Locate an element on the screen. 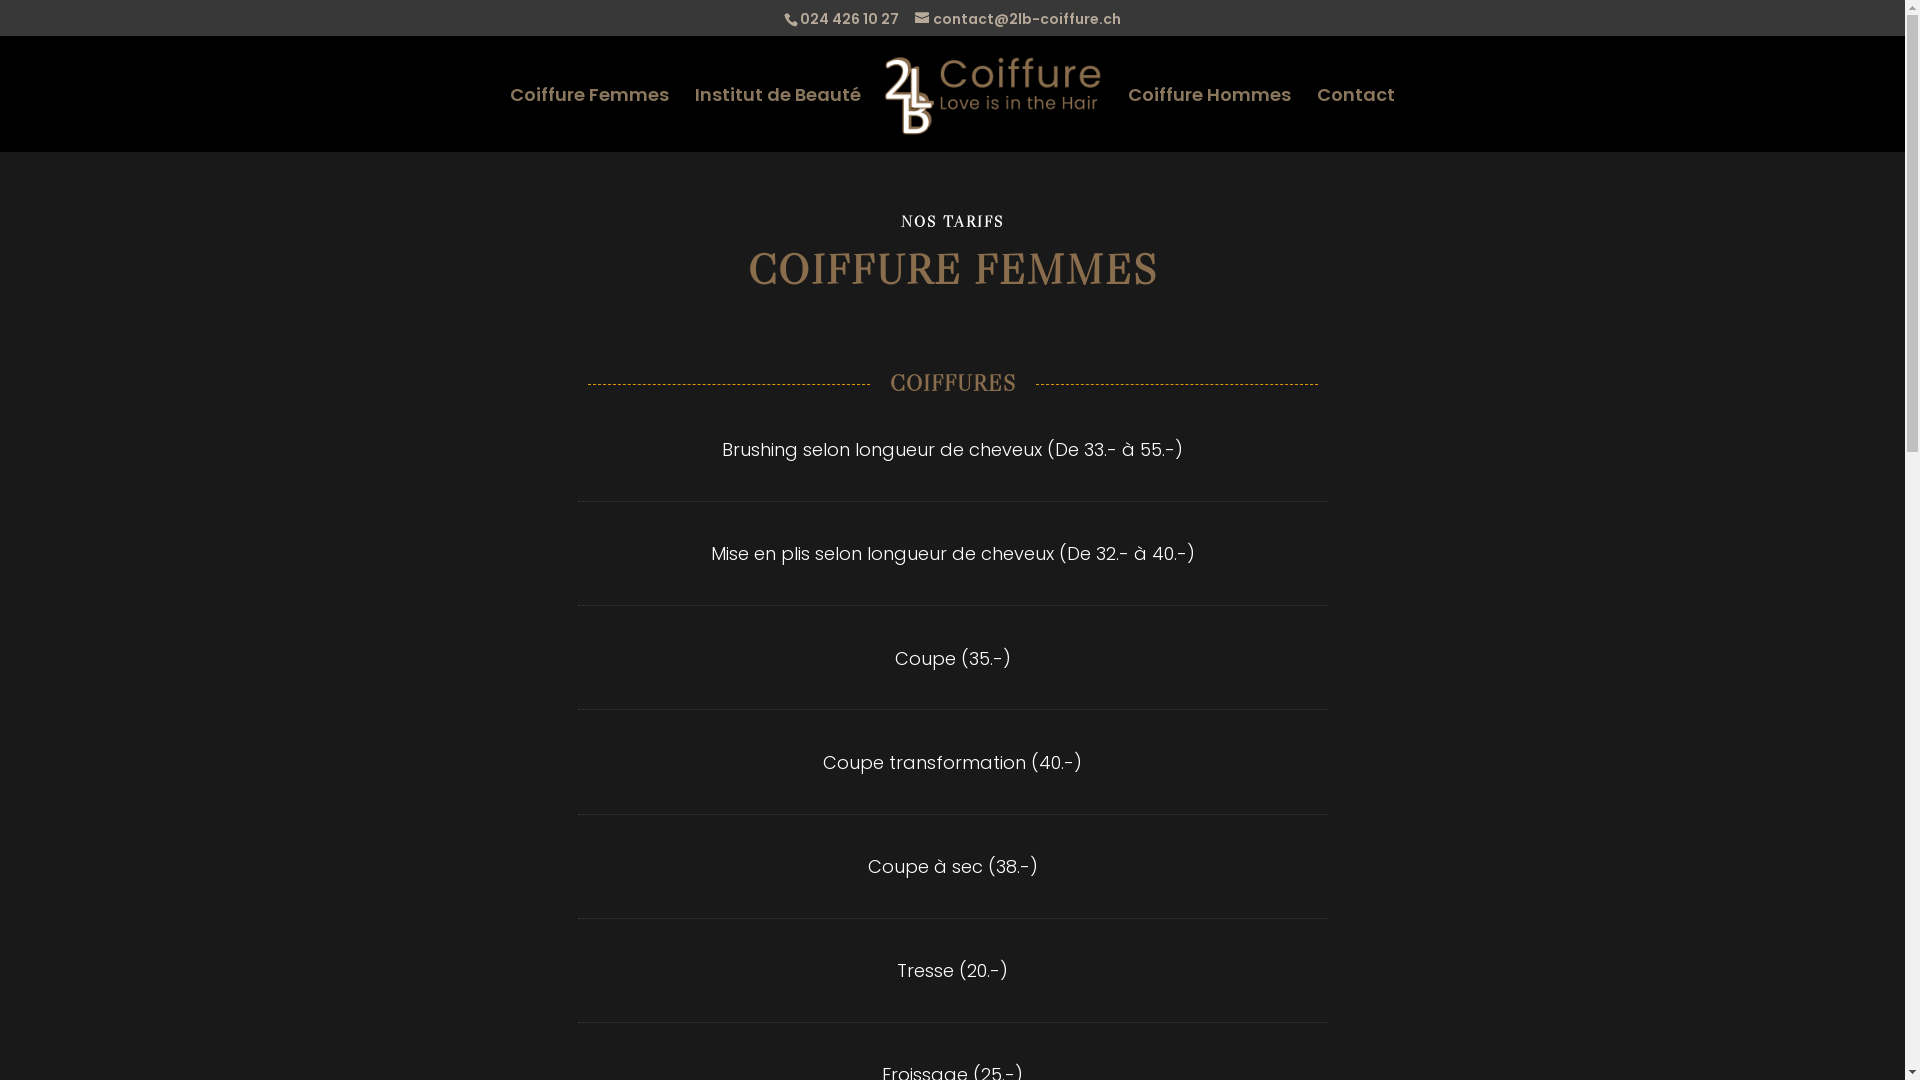 The height and width of the screenshot is (1080, 1920). contact@2lb-coiffure.ch is located at coordinates (1018, 18).